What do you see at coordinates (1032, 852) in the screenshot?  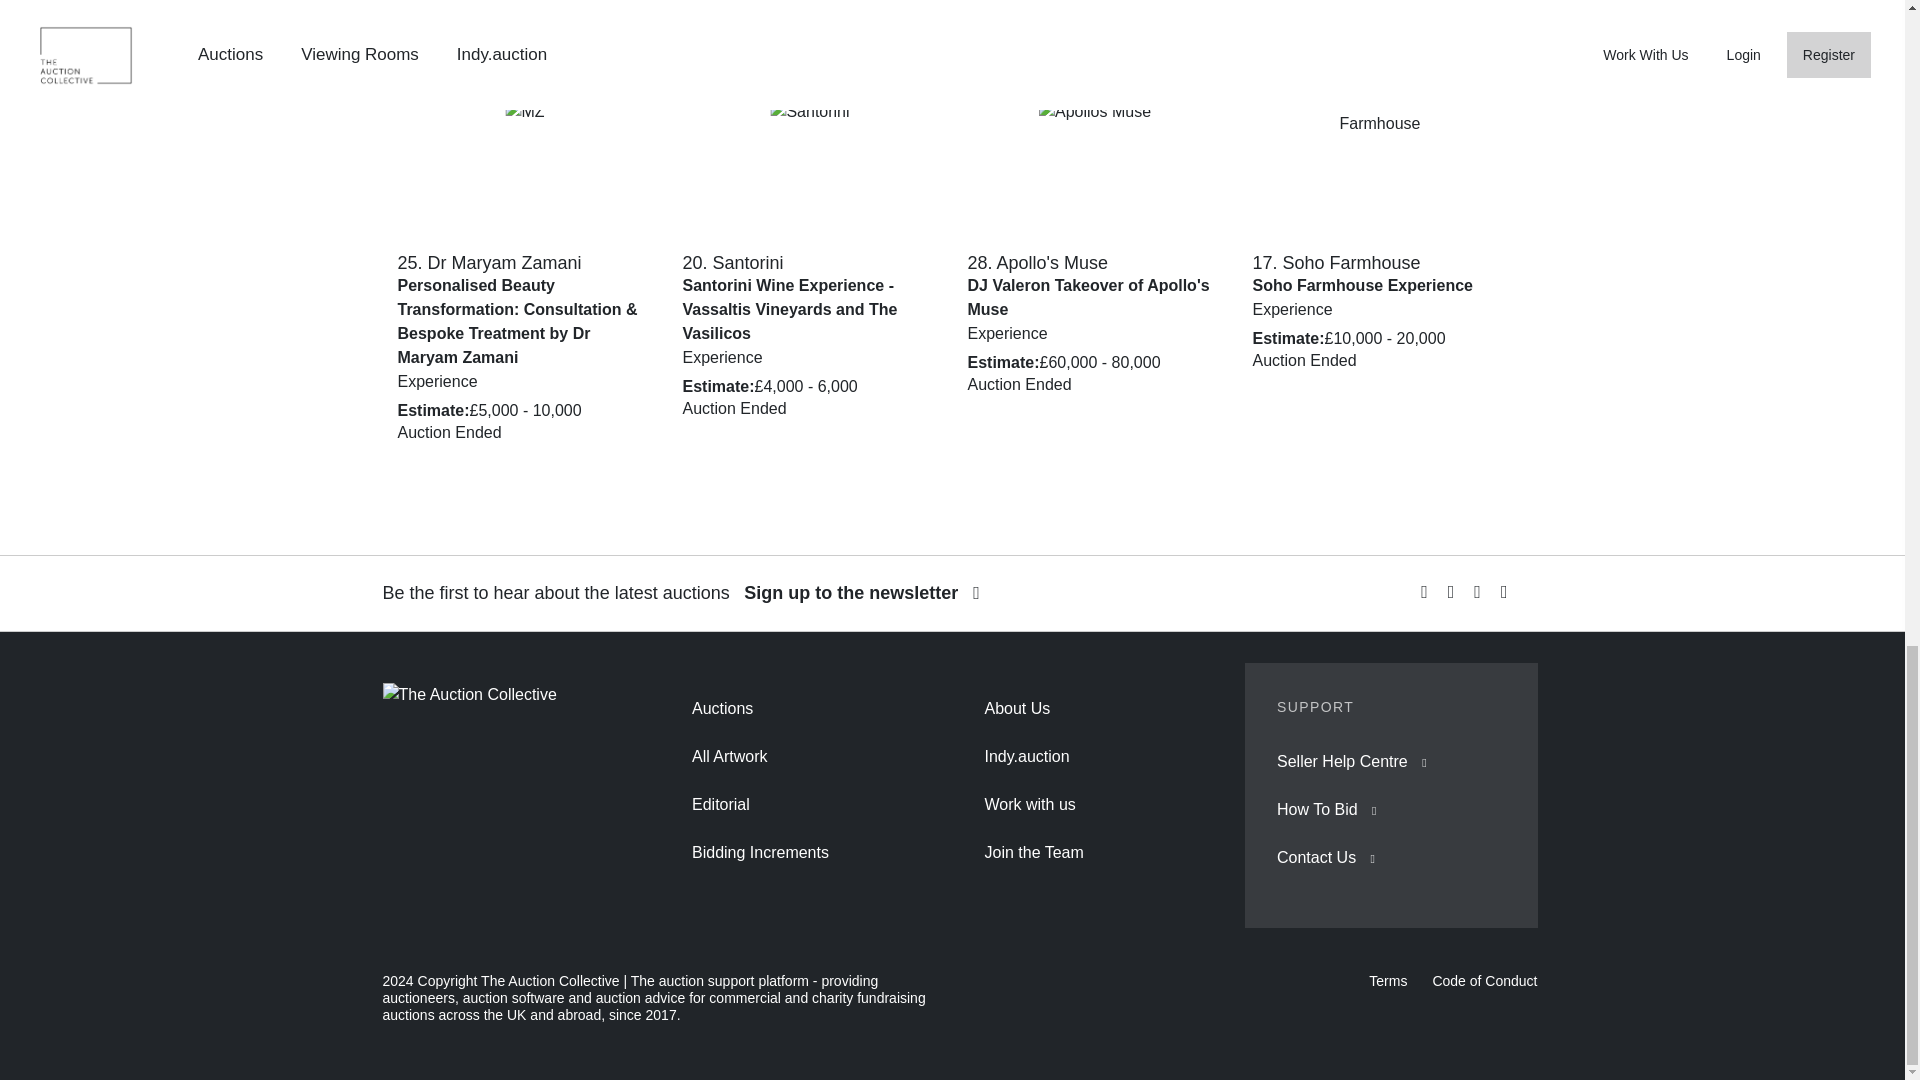 I see `Join the Team` at bounding box center [1032, 852].